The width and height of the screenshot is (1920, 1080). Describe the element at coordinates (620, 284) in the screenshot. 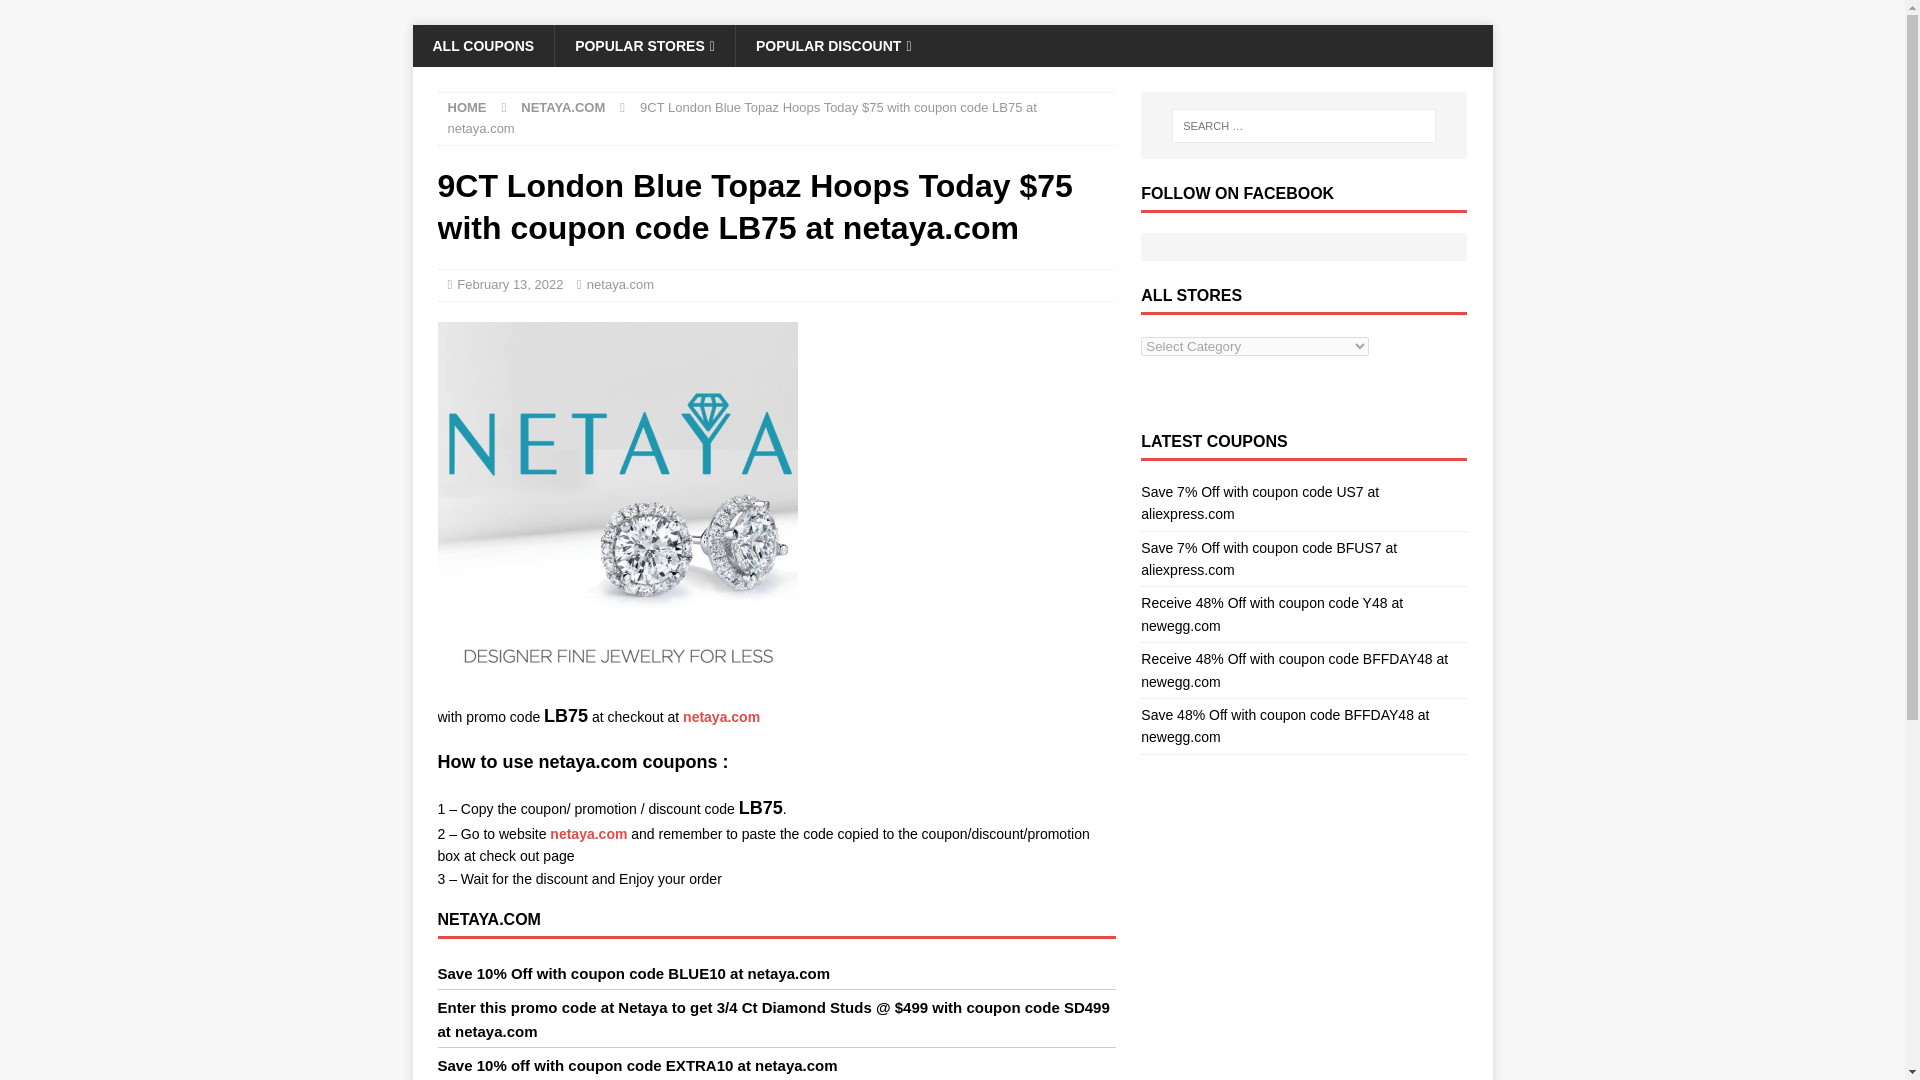

I see `netaya.com` at that location.